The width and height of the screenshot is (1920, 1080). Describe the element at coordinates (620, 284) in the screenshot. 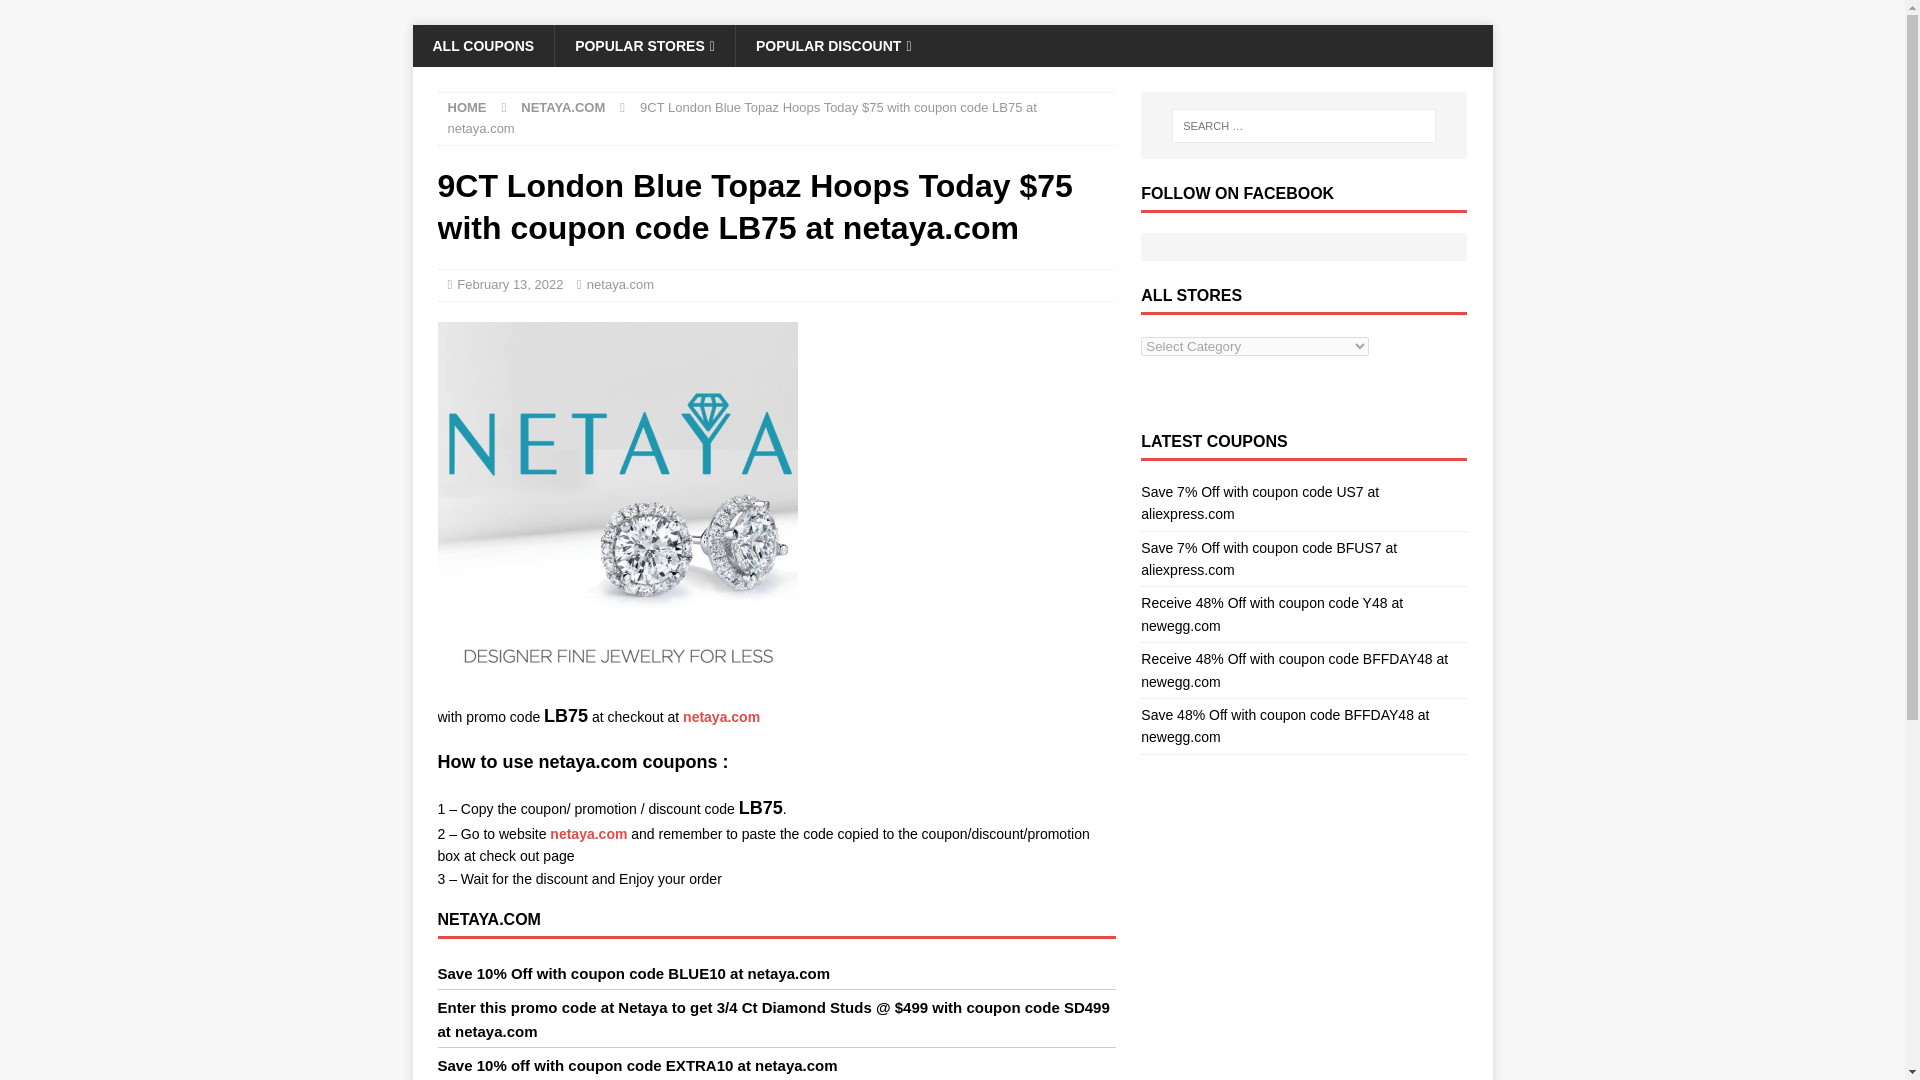

I see `netaya.com` at that location.